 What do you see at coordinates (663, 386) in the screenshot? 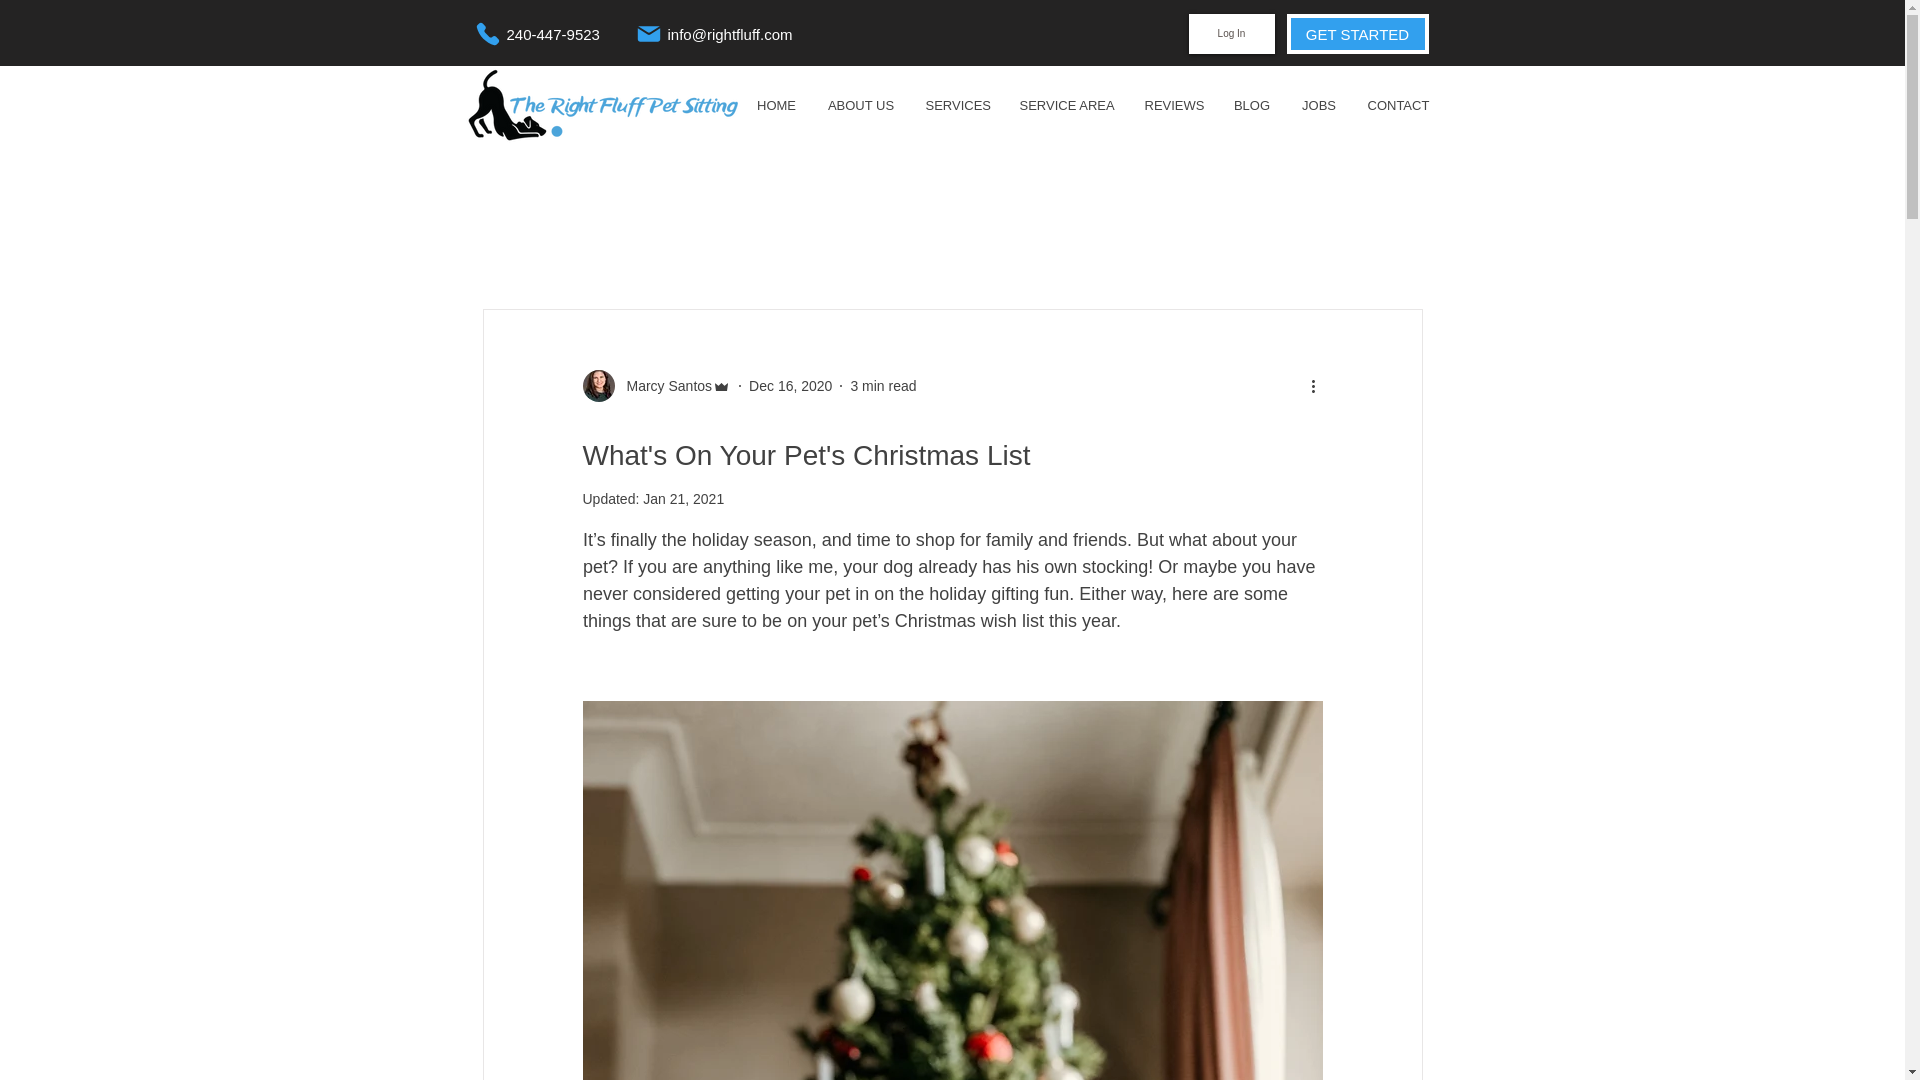
I see `Marcy Santos` at bounding box center [663, 386].